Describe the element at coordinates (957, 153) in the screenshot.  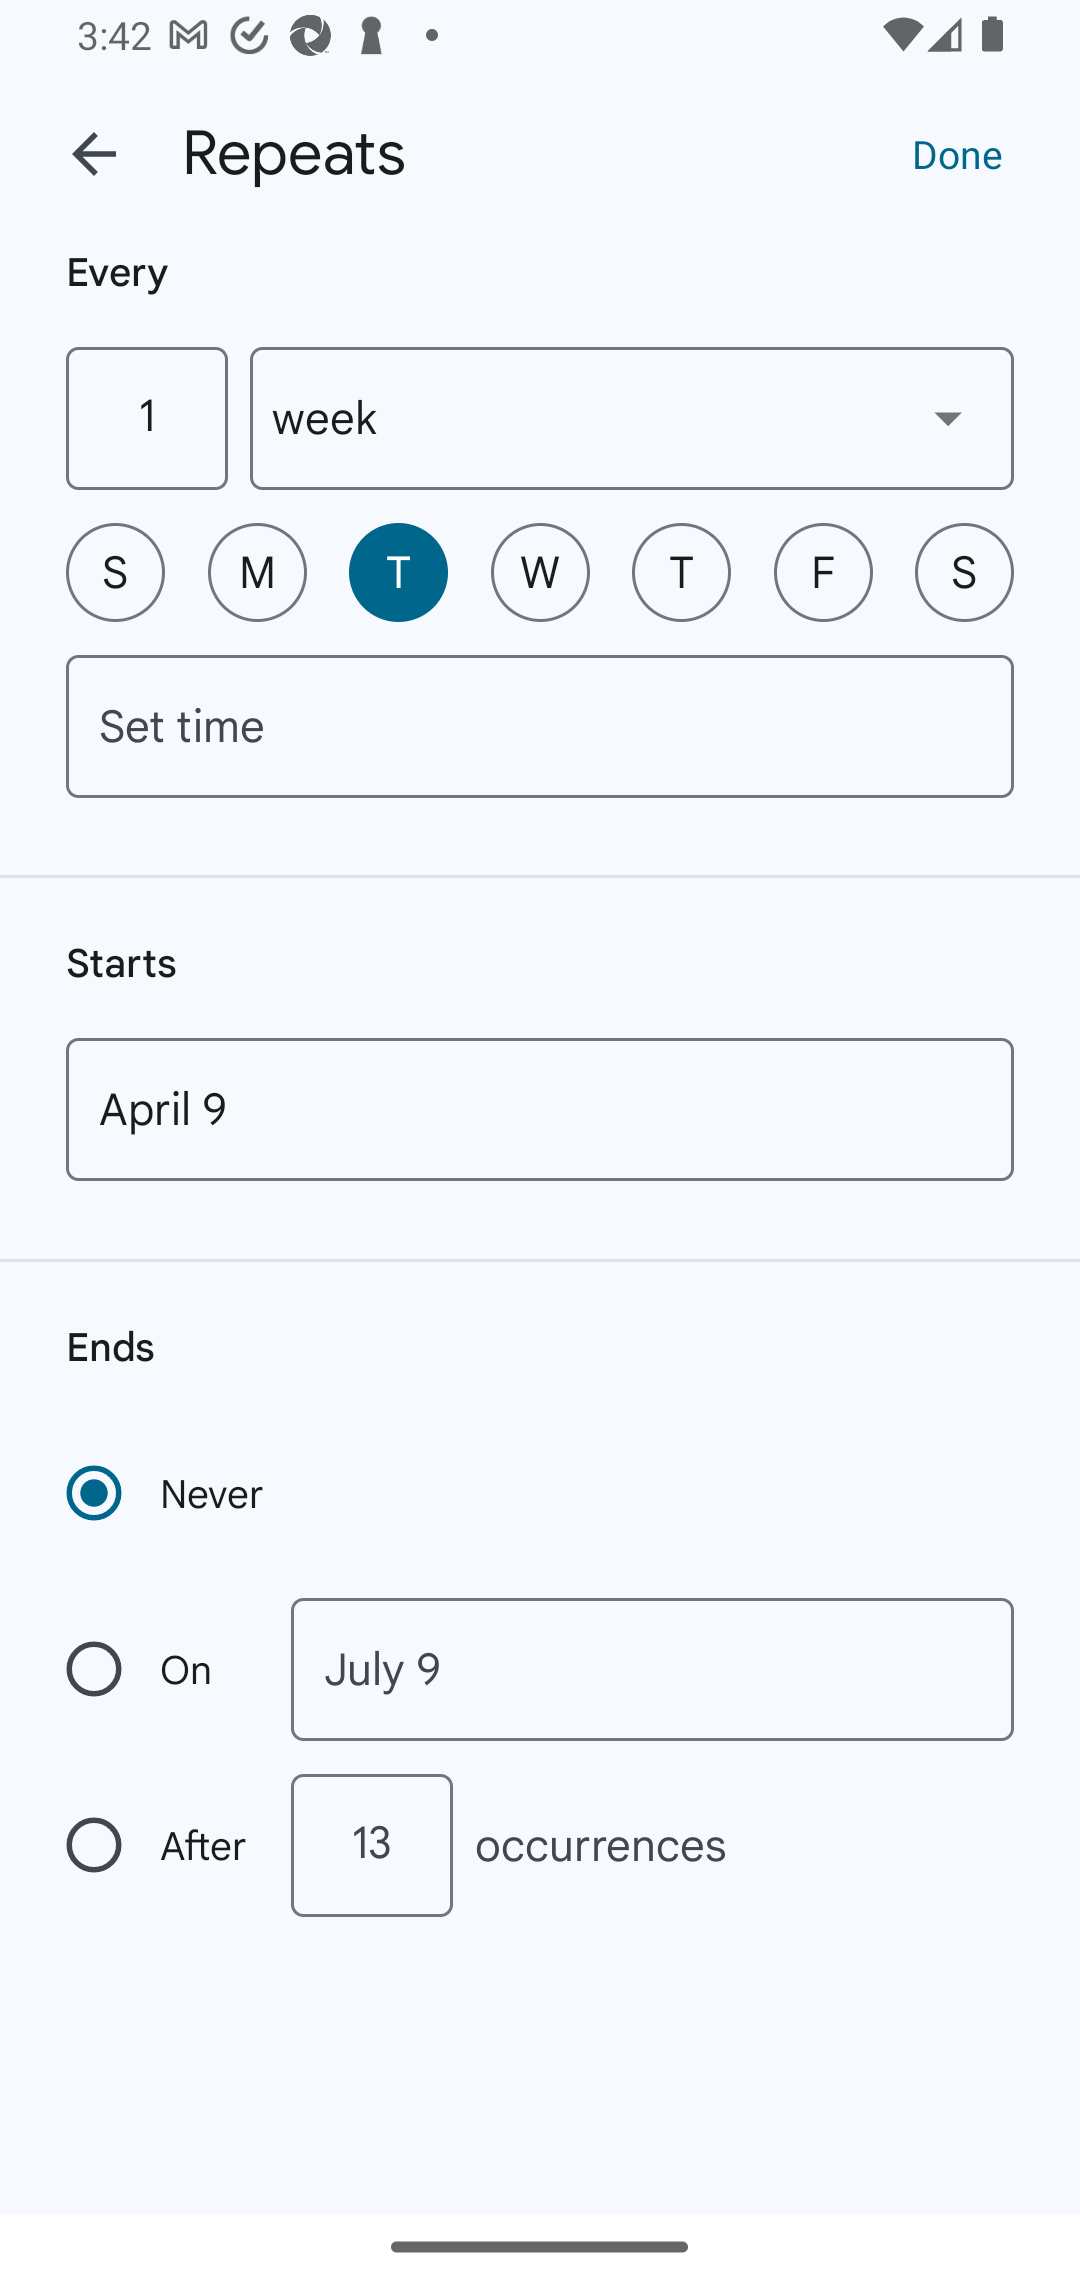
I see `Done` at that location.